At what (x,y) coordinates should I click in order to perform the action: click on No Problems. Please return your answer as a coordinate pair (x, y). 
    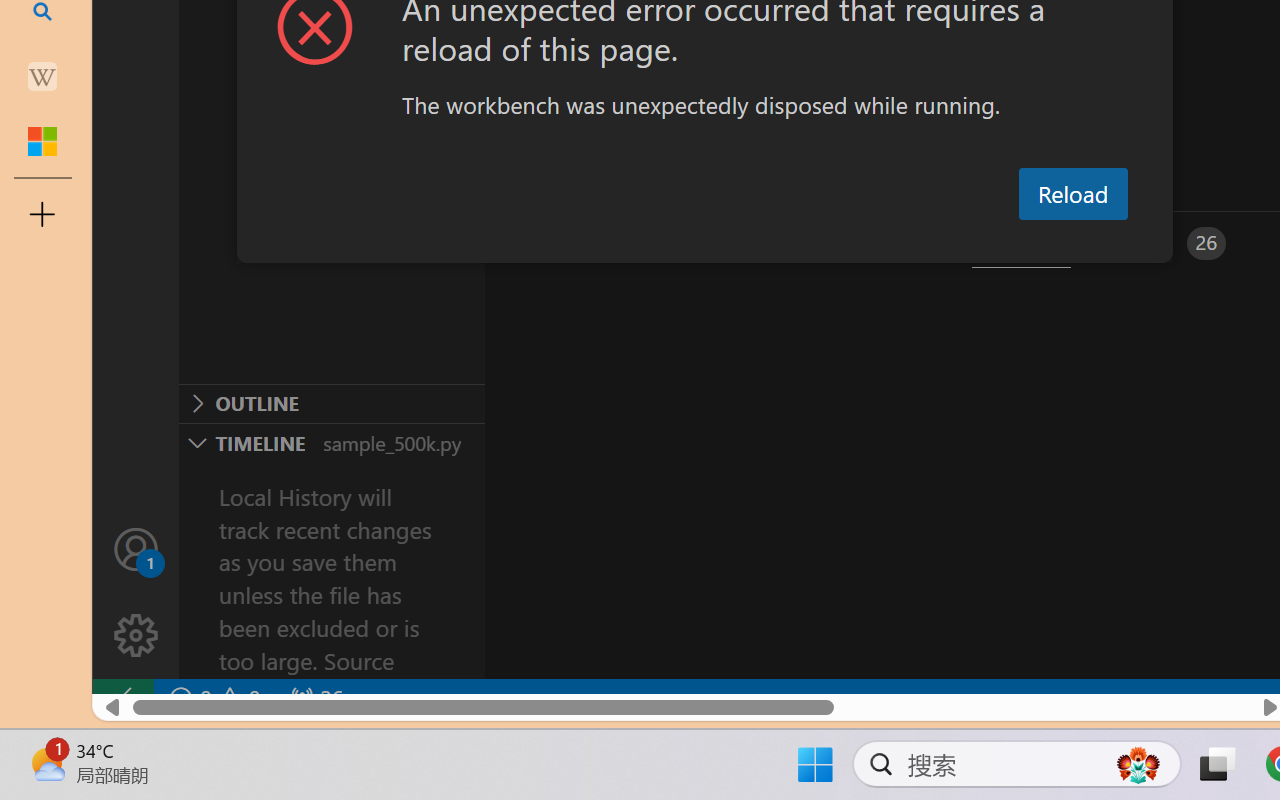
    Looking at the image, I should click on (212, 698).